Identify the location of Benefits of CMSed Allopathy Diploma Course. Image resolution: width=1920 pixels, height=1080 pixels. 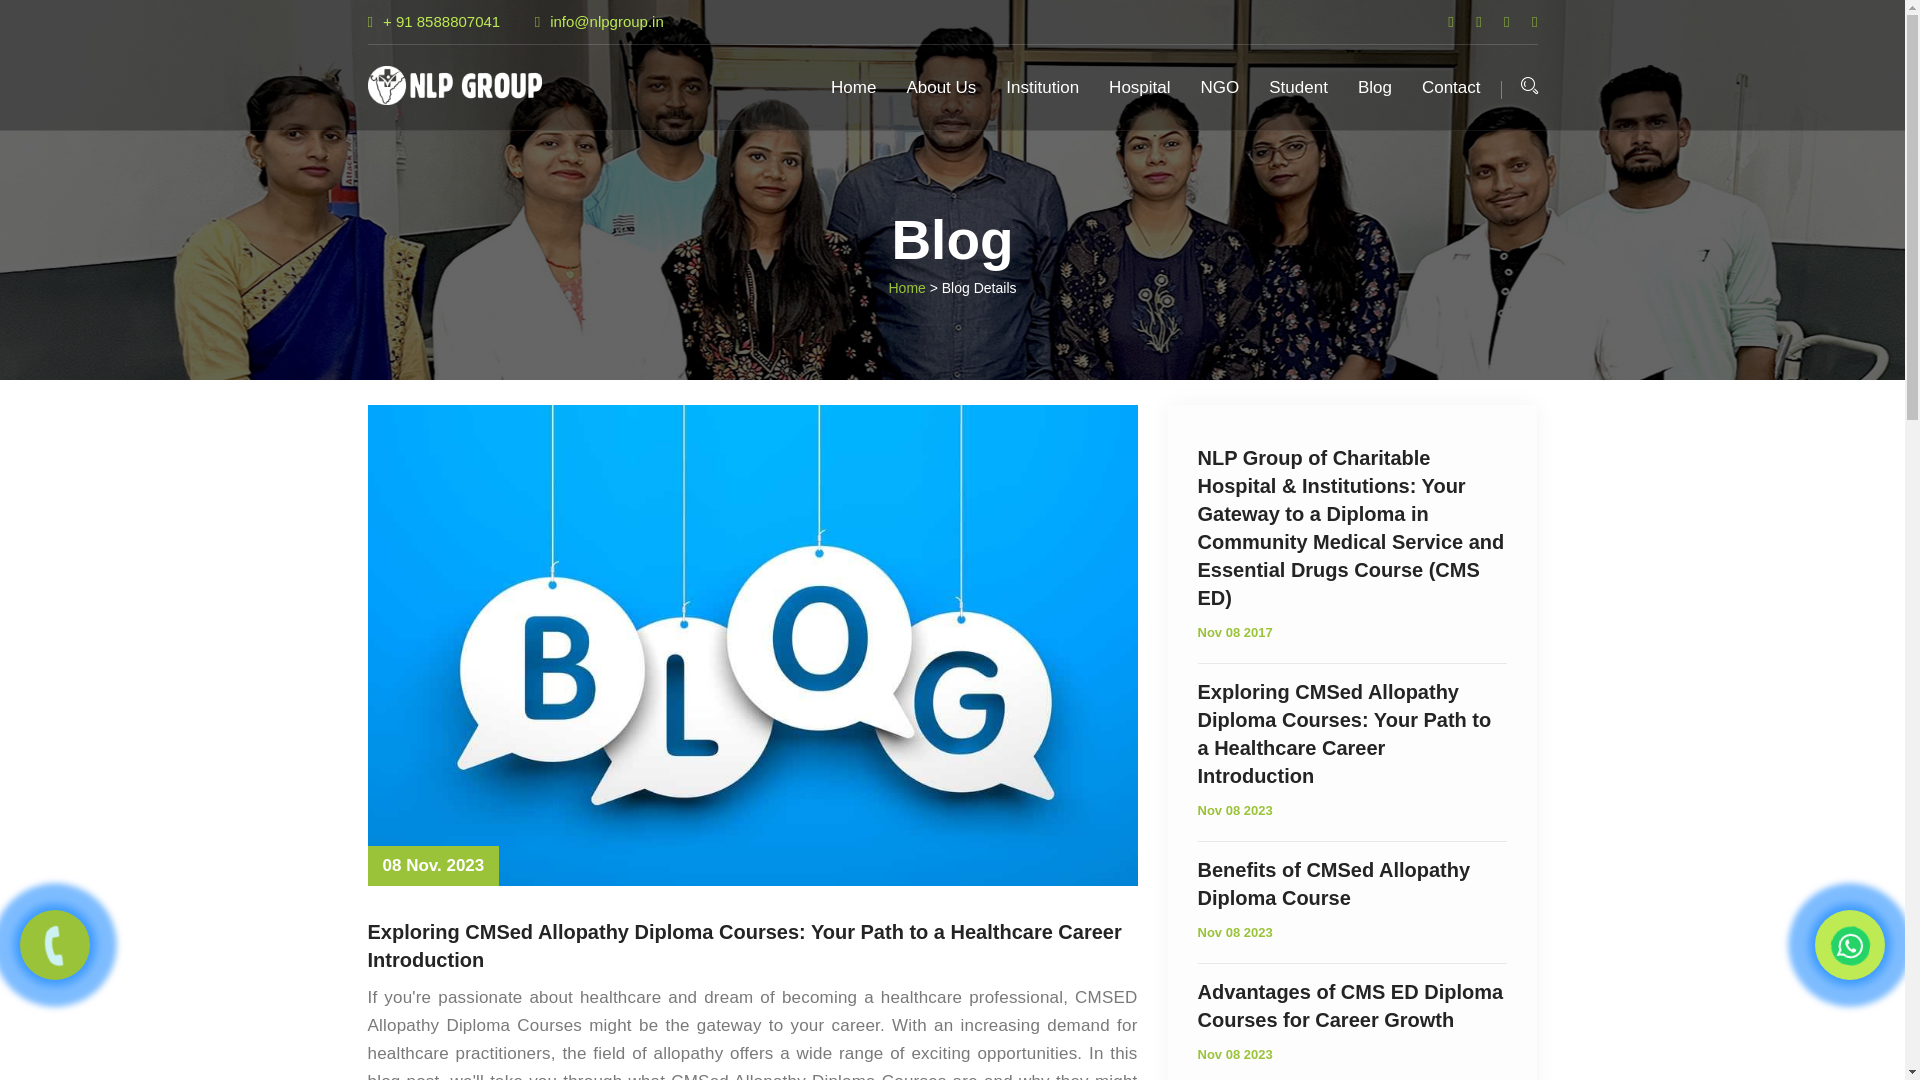
(1352, 884).